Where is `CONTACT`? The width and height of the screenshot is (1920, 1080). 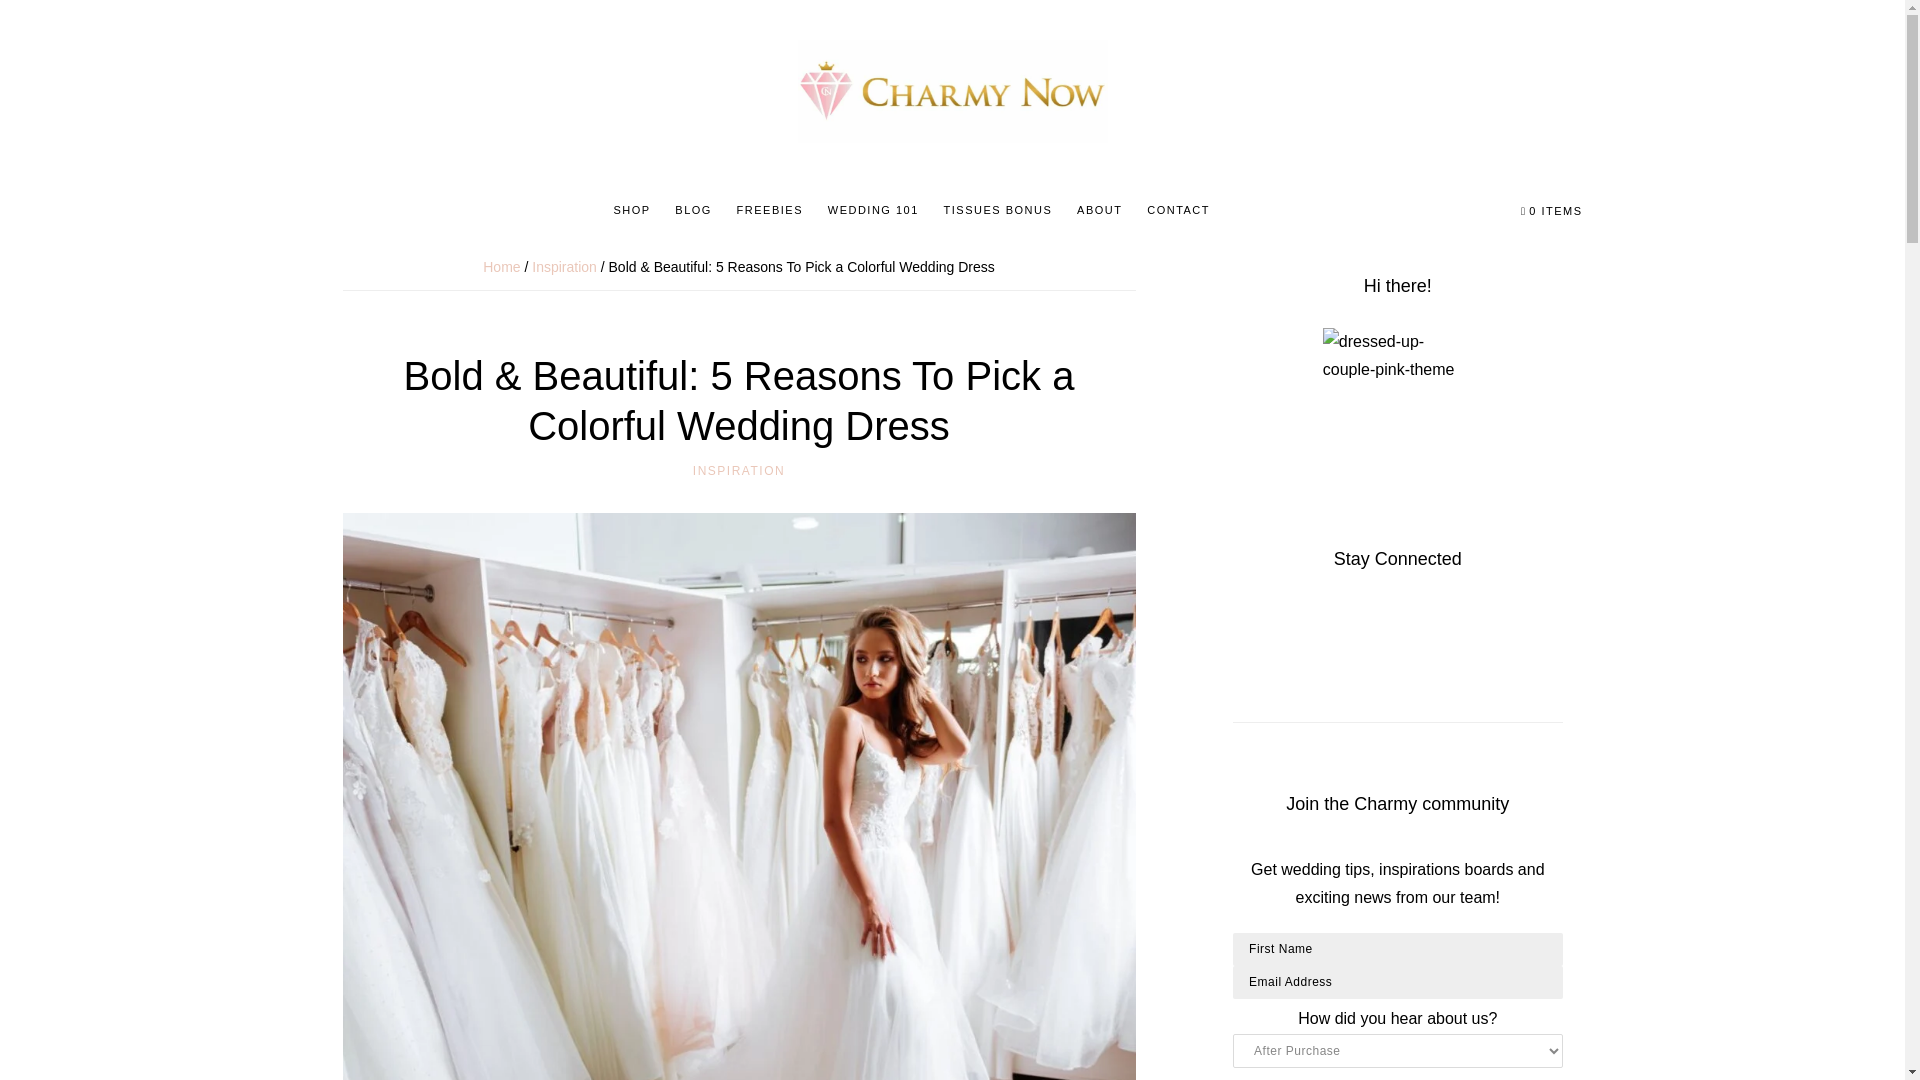
CONTACT is located at coordinates (1178, 210).